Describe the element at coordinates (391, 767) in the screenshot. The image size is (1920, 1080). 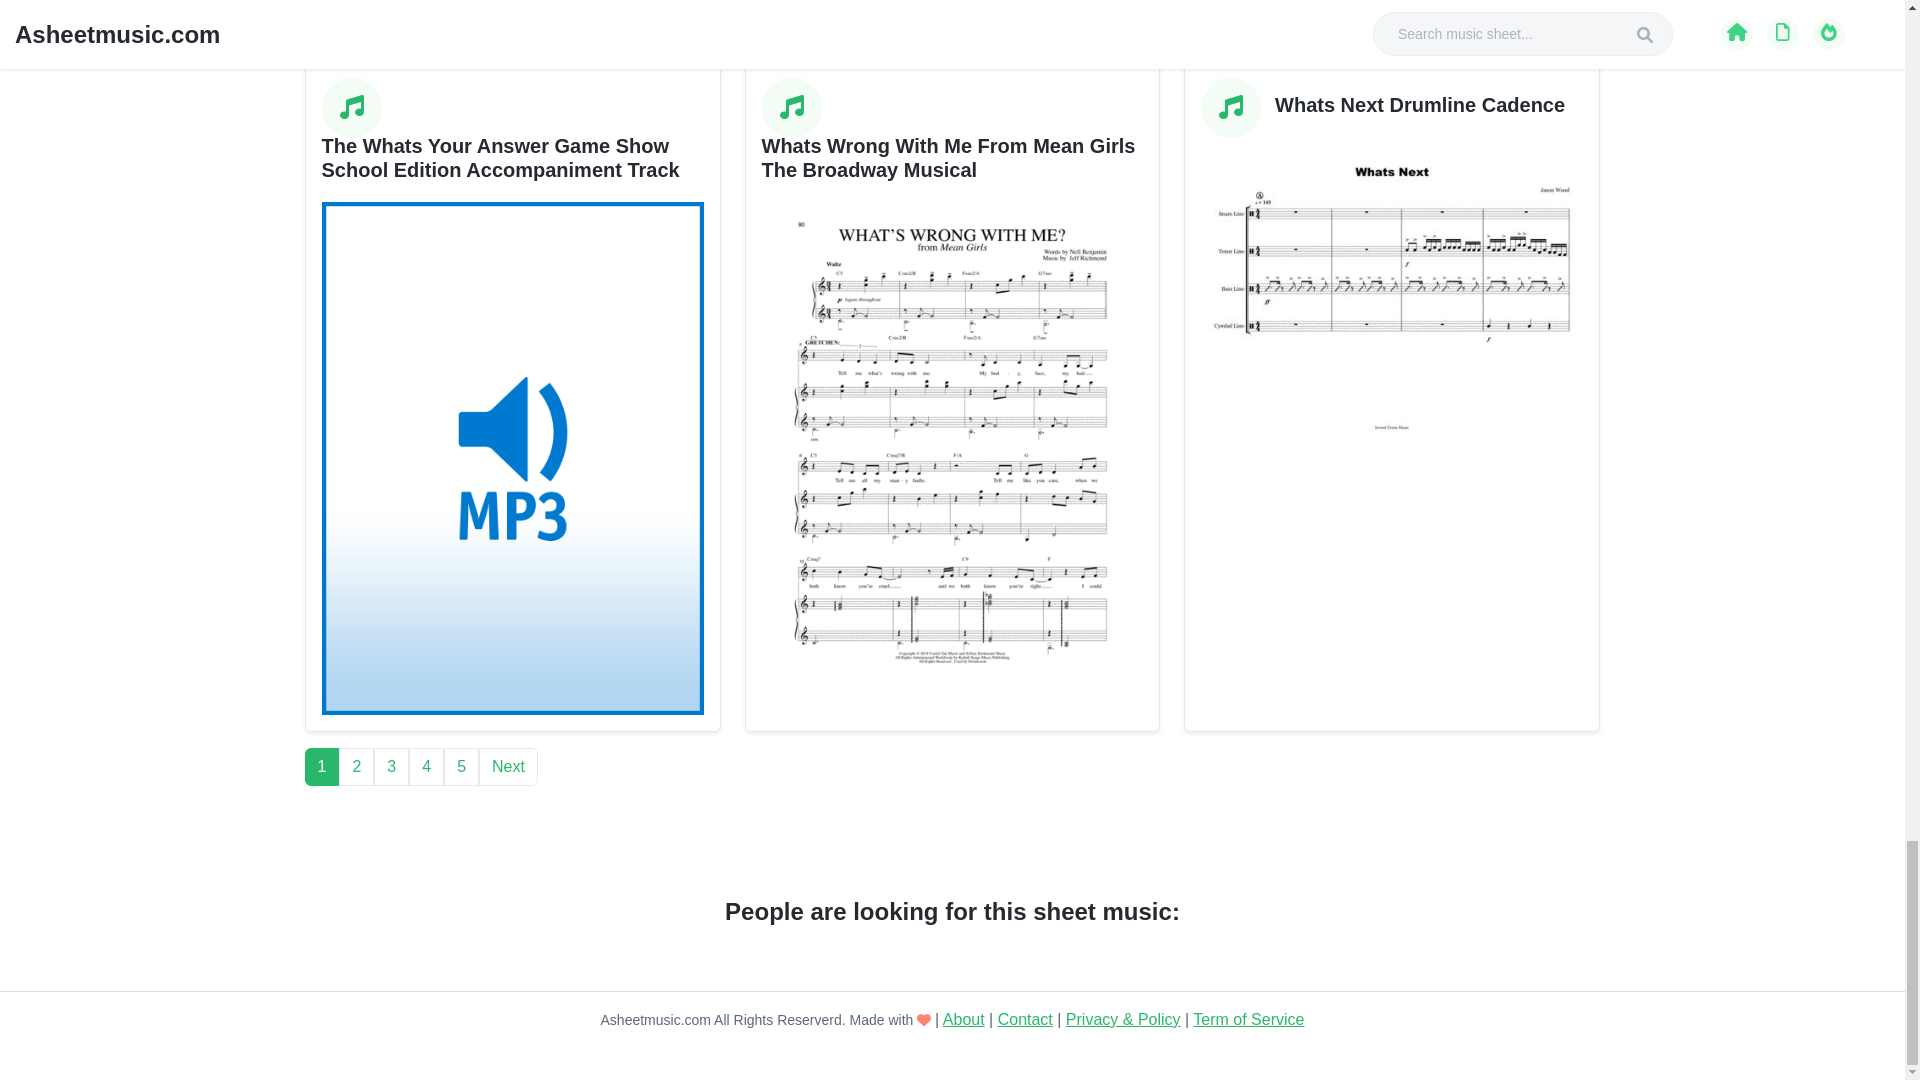
I see `3` at that location.